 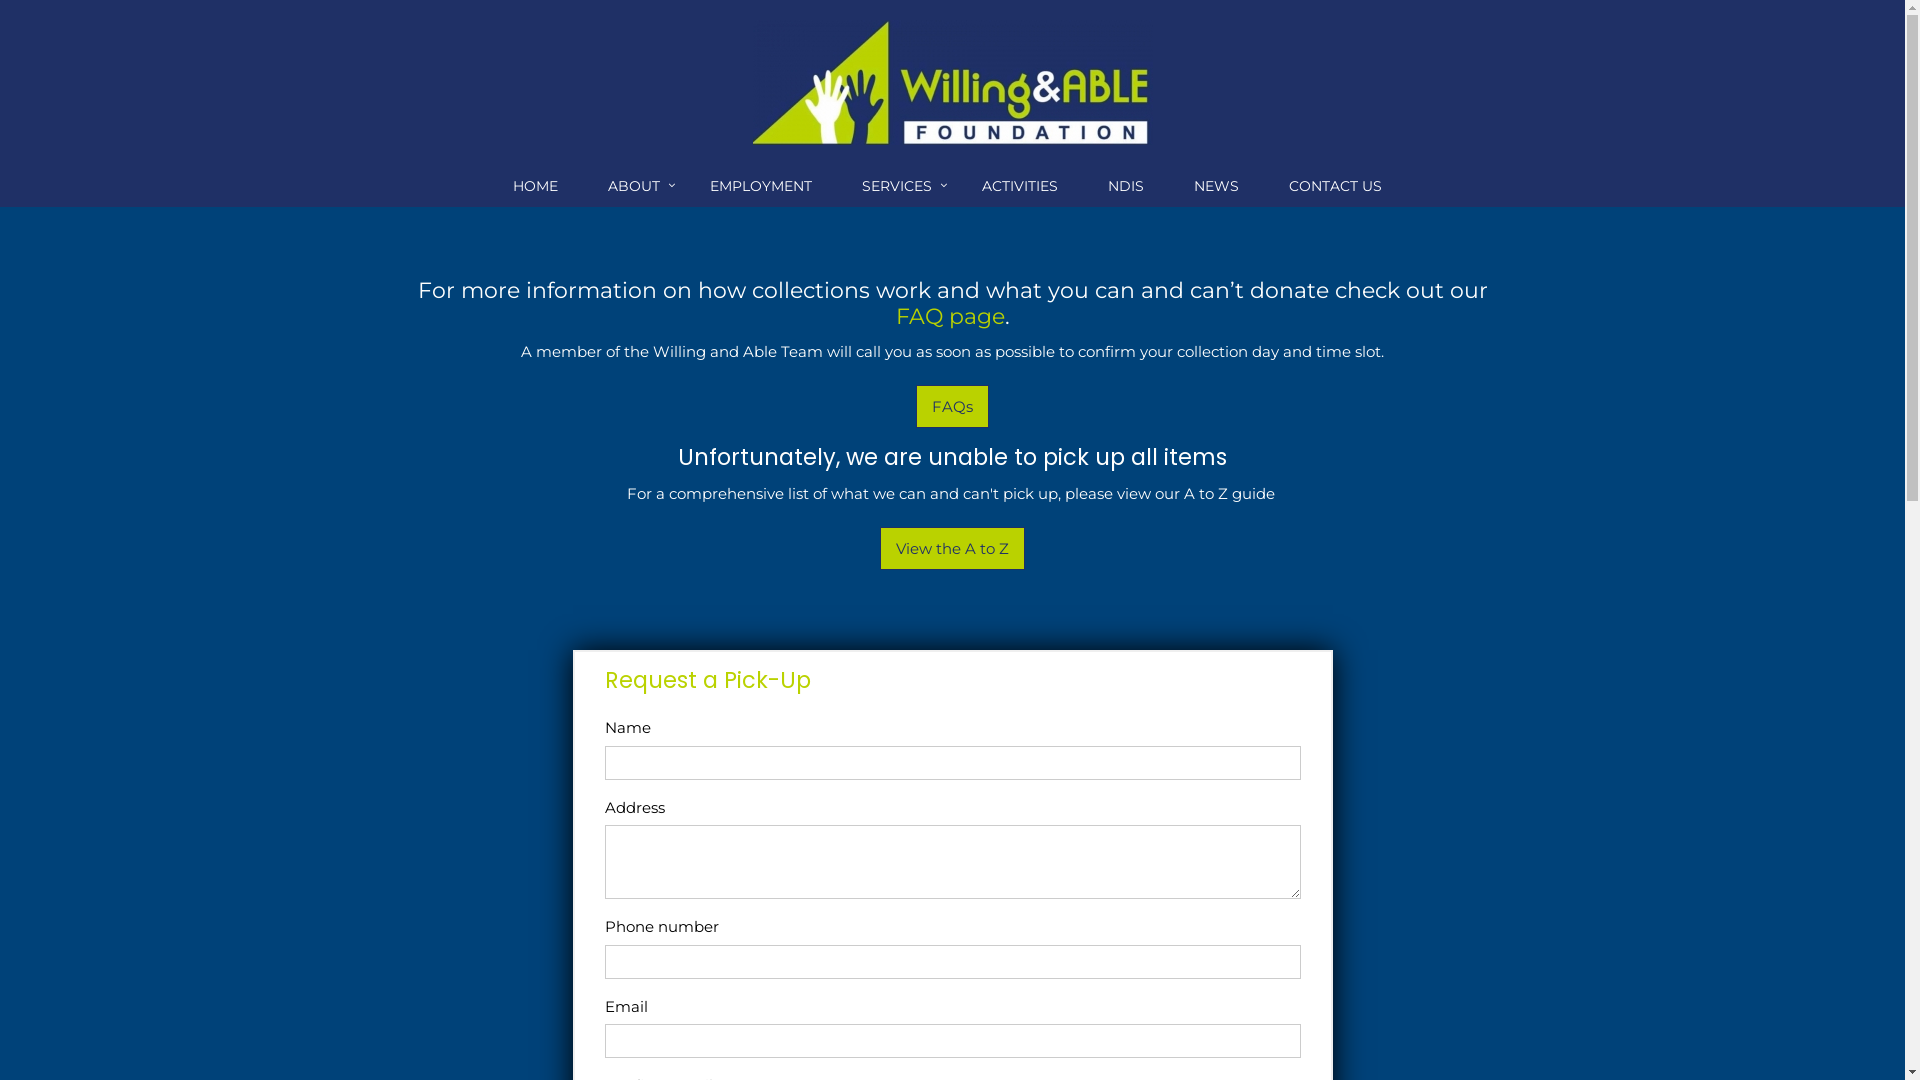 I want to click on NEWS, so click(x=1222, y=187).